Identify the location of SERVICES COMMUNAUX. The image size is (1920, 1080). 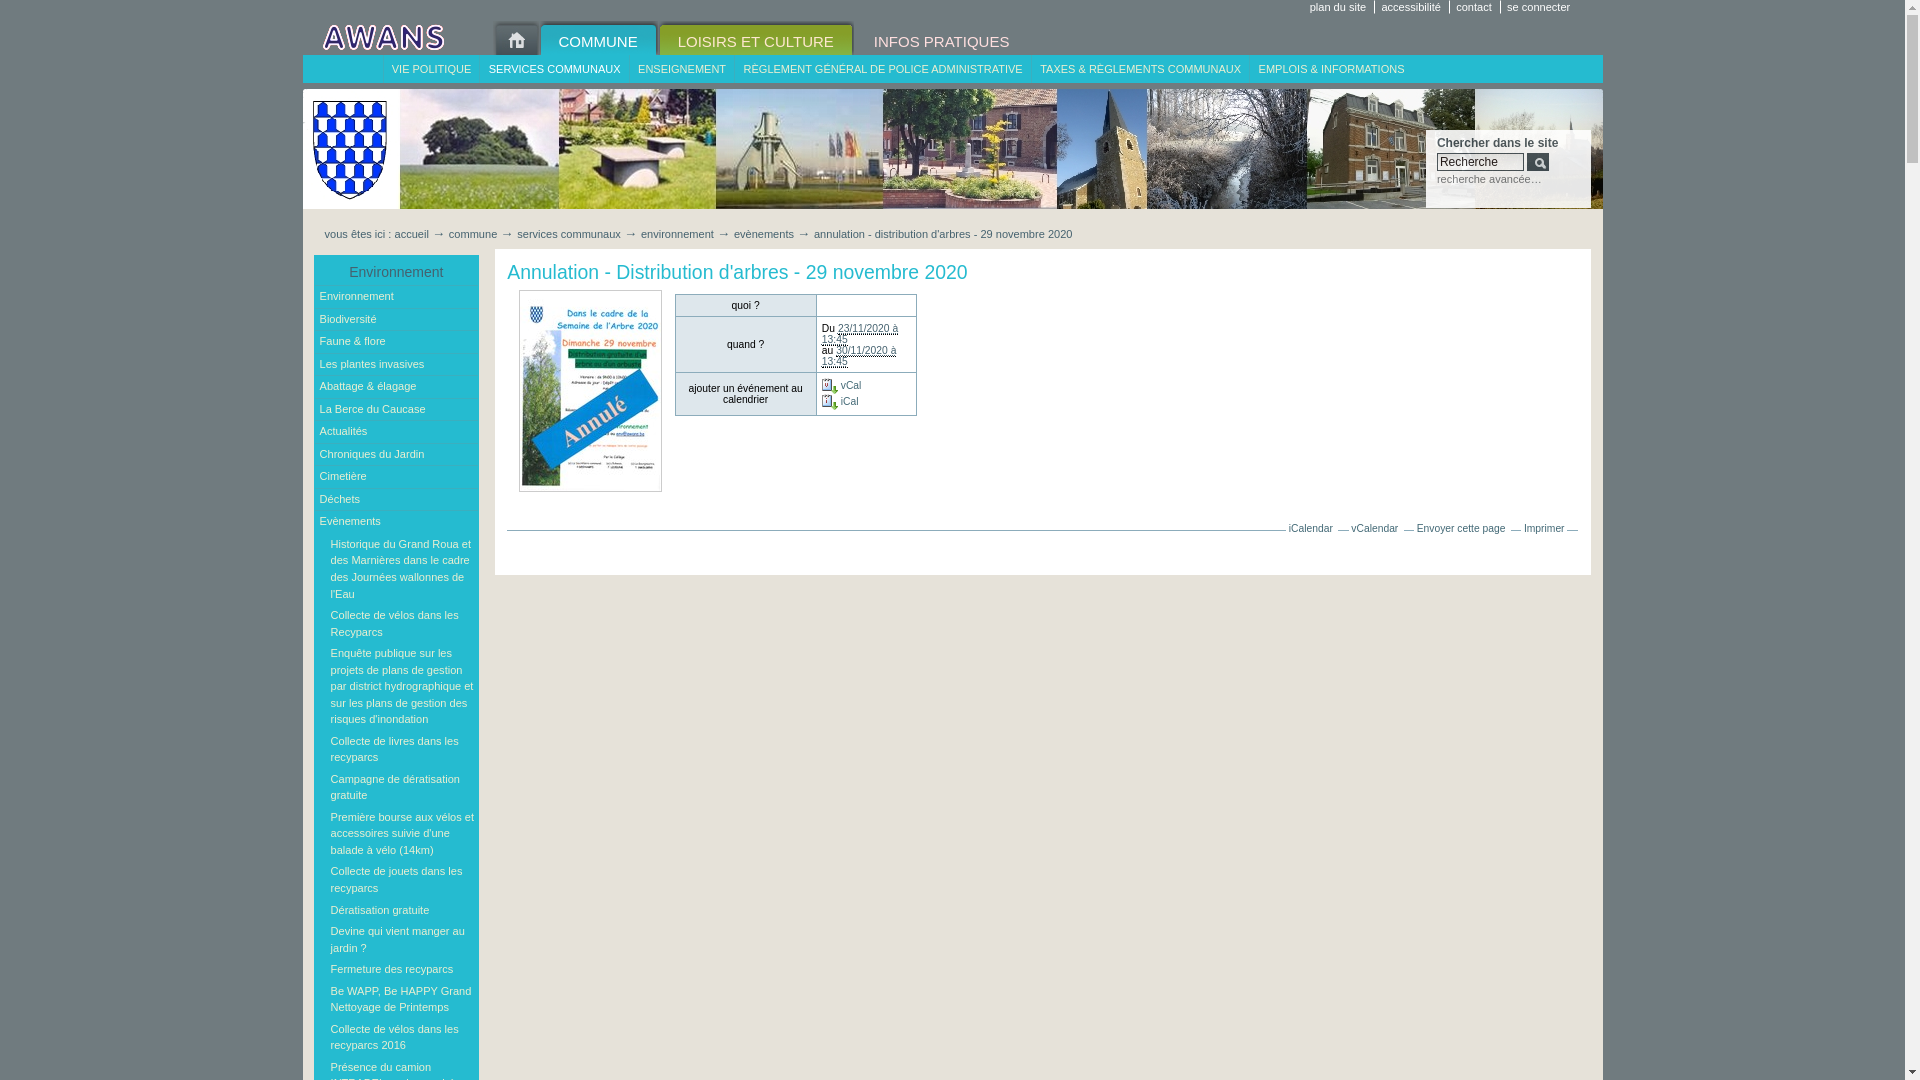
(554, 69).